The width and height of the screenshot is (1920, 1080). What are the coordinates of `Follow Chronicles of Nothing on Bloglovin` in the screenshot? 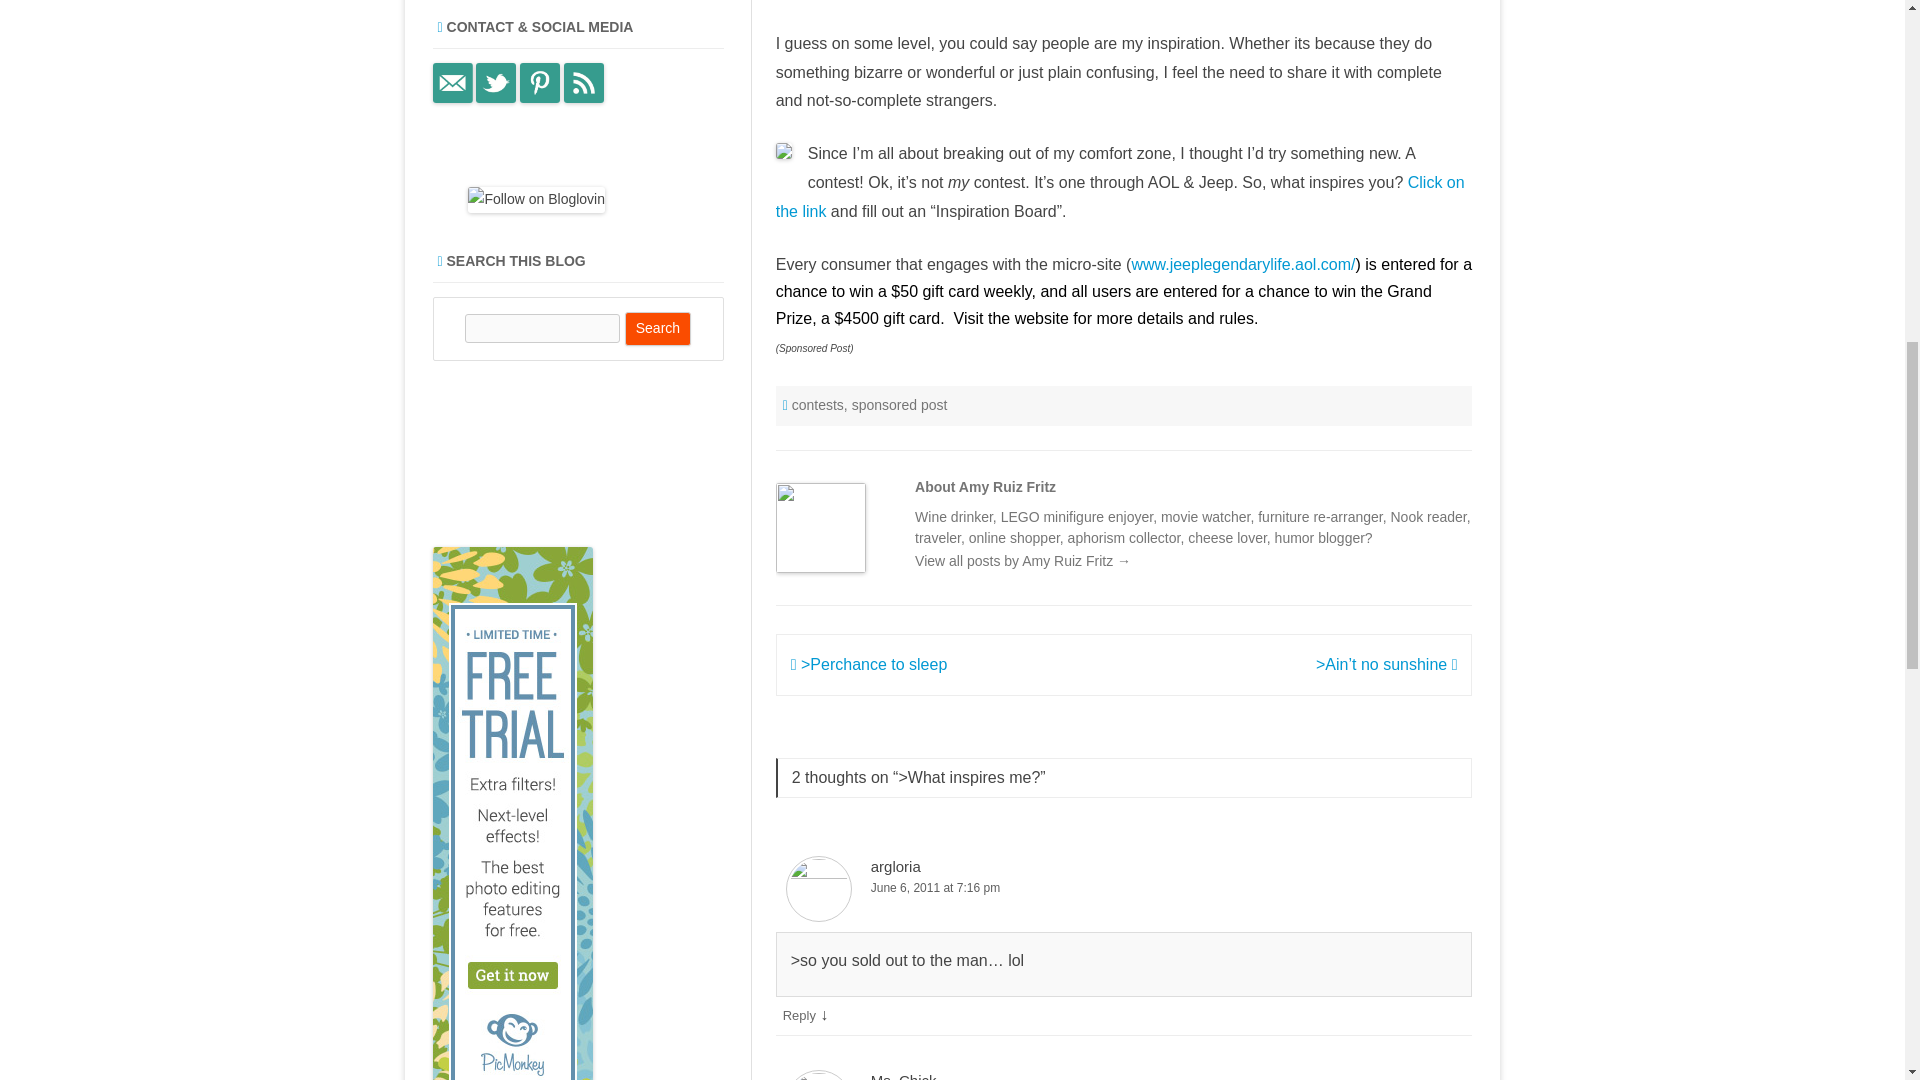 It's located at (536, 199).